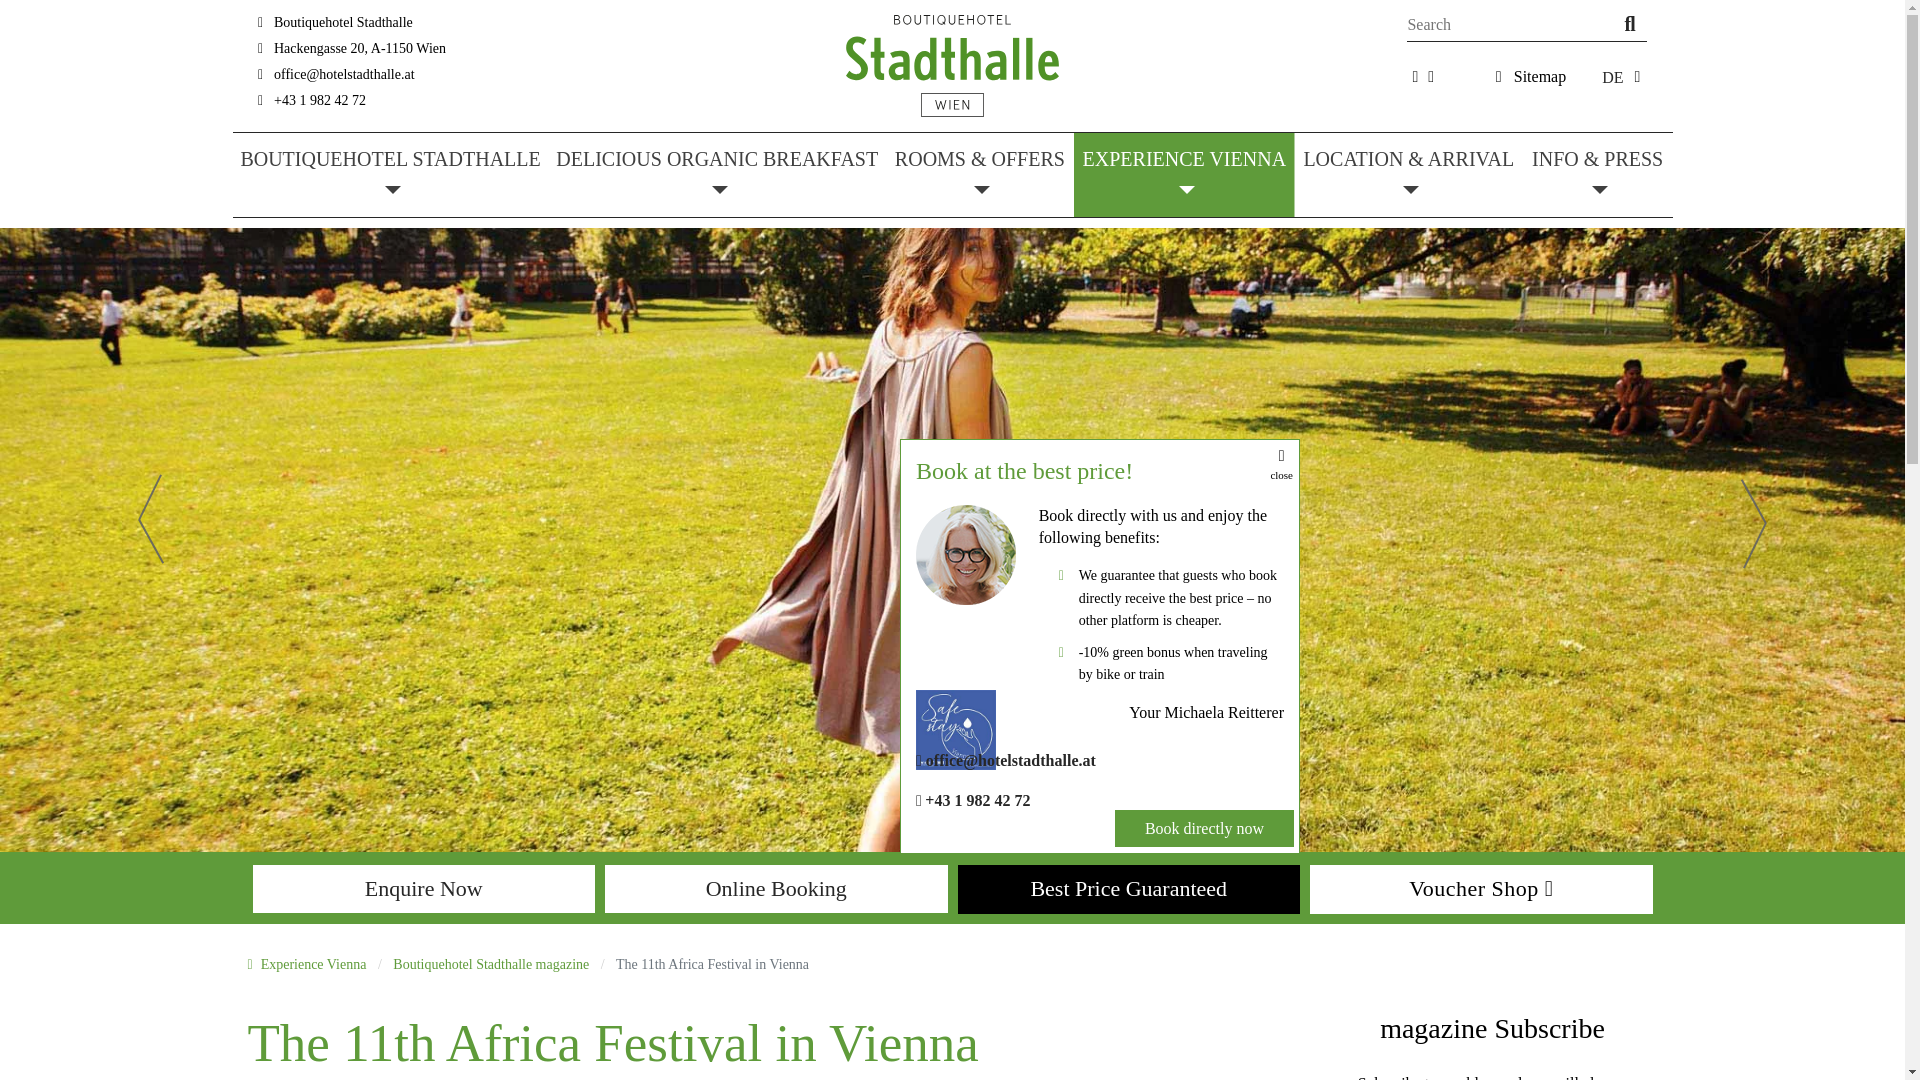 The height and width of the screenshot is (1080, 1920). What do you see at coordinates (390, 174) in the screenshot?
I see `Boutiquehotel Stadthalle` at bounding box center [390, 174].